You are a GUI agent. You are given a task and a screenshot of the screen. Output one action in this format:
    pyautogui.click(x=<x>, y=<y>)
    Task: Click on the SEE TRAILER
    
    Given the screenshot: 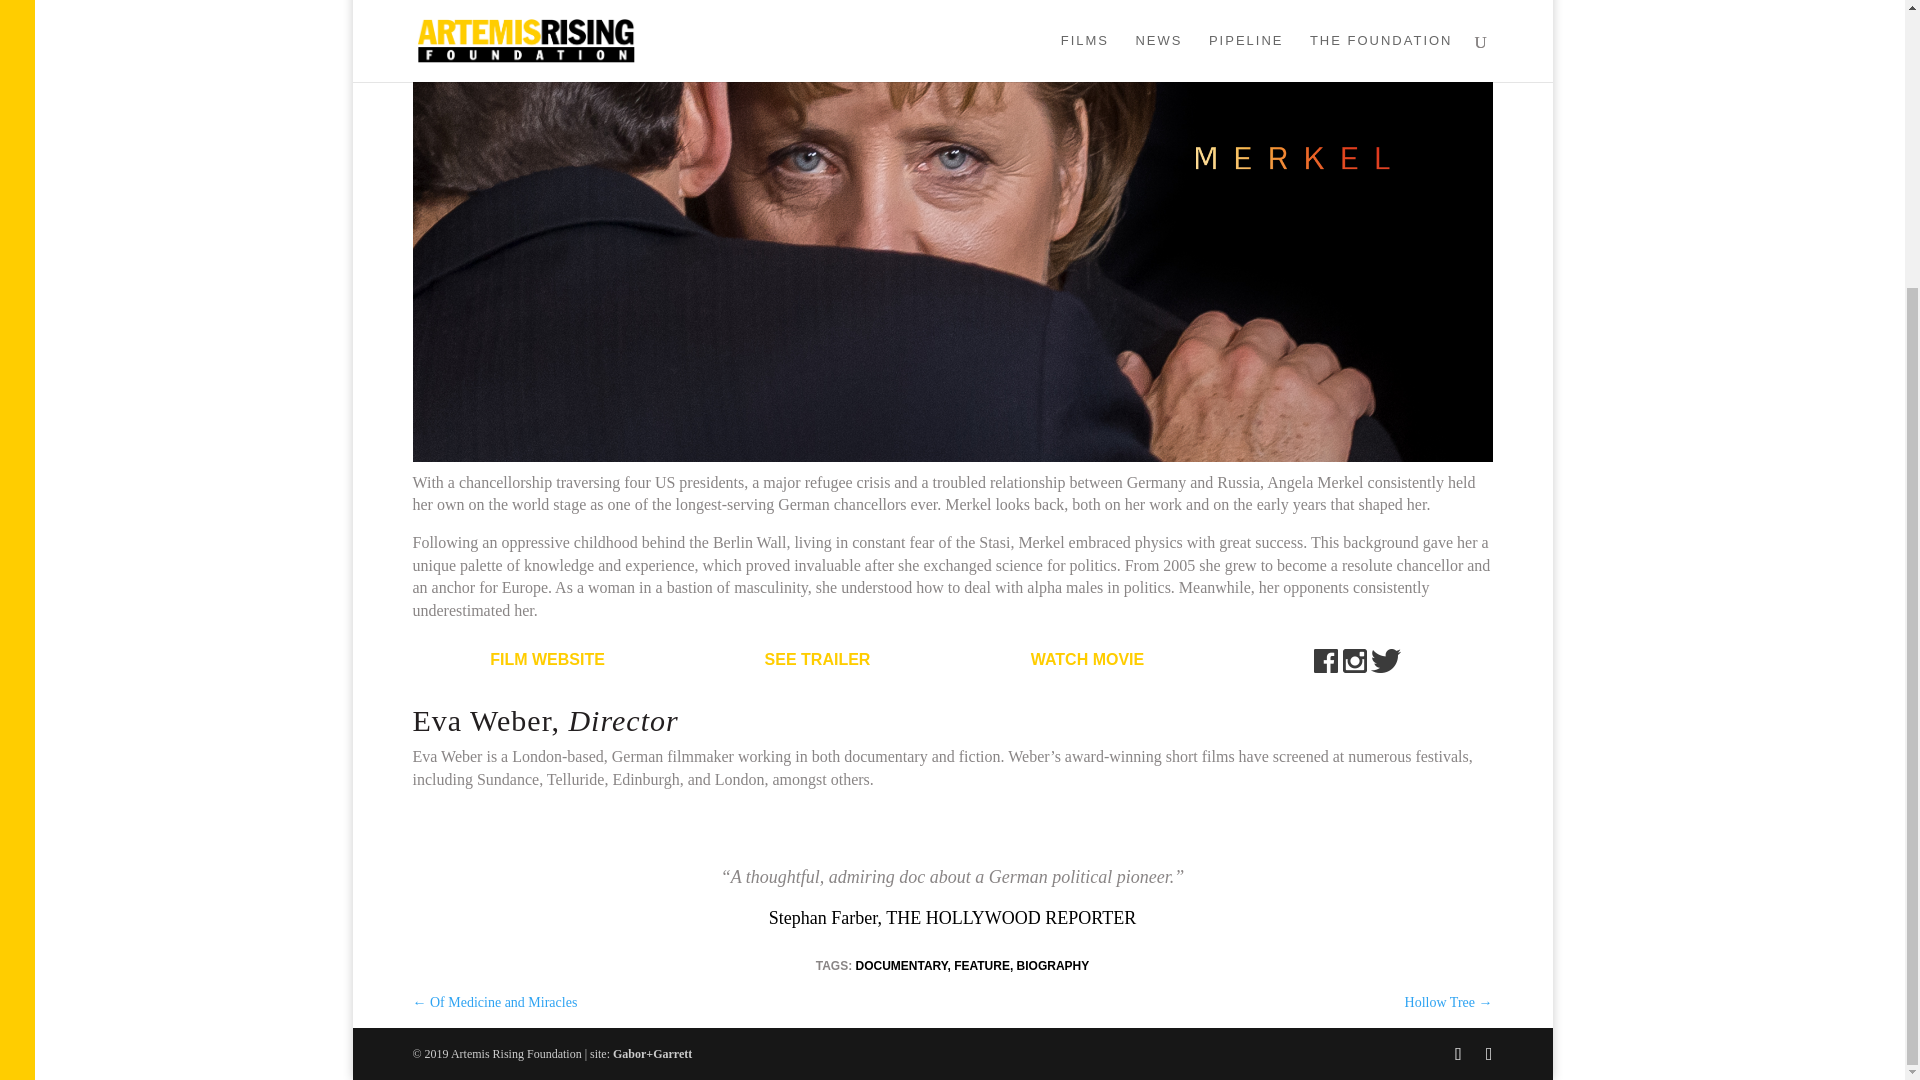 What is the action you would take?
    pyautogui.click(x=818, y=660)
    